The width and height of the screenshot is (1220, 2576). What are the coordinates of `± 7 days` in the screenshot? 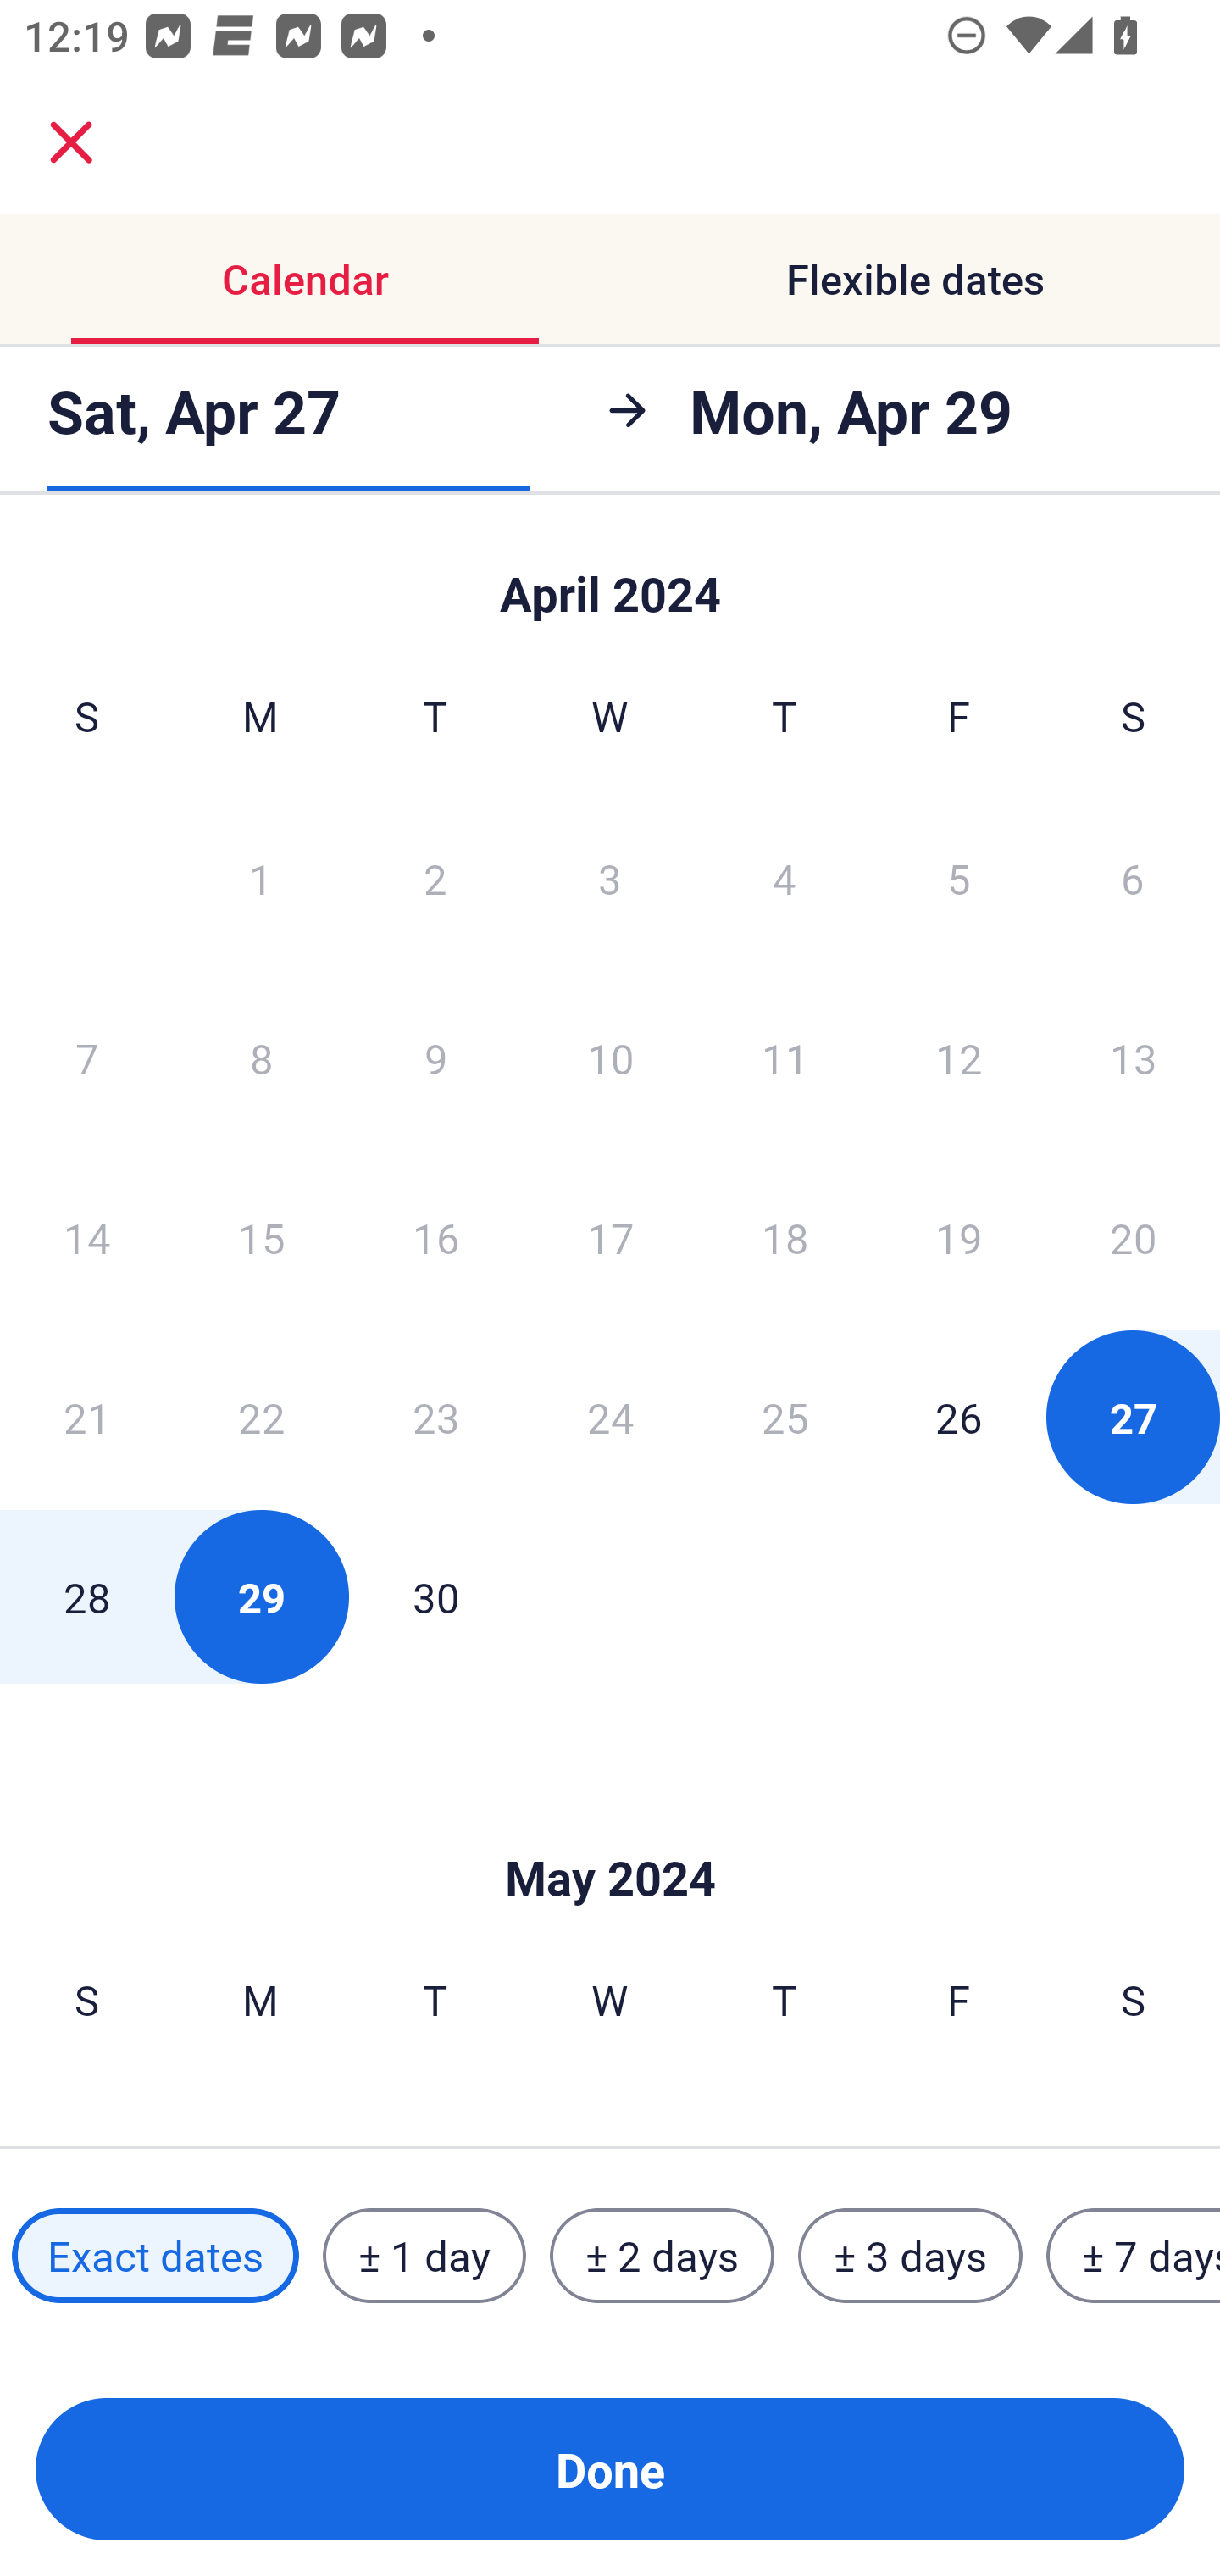 It's located at (1134, 2255).